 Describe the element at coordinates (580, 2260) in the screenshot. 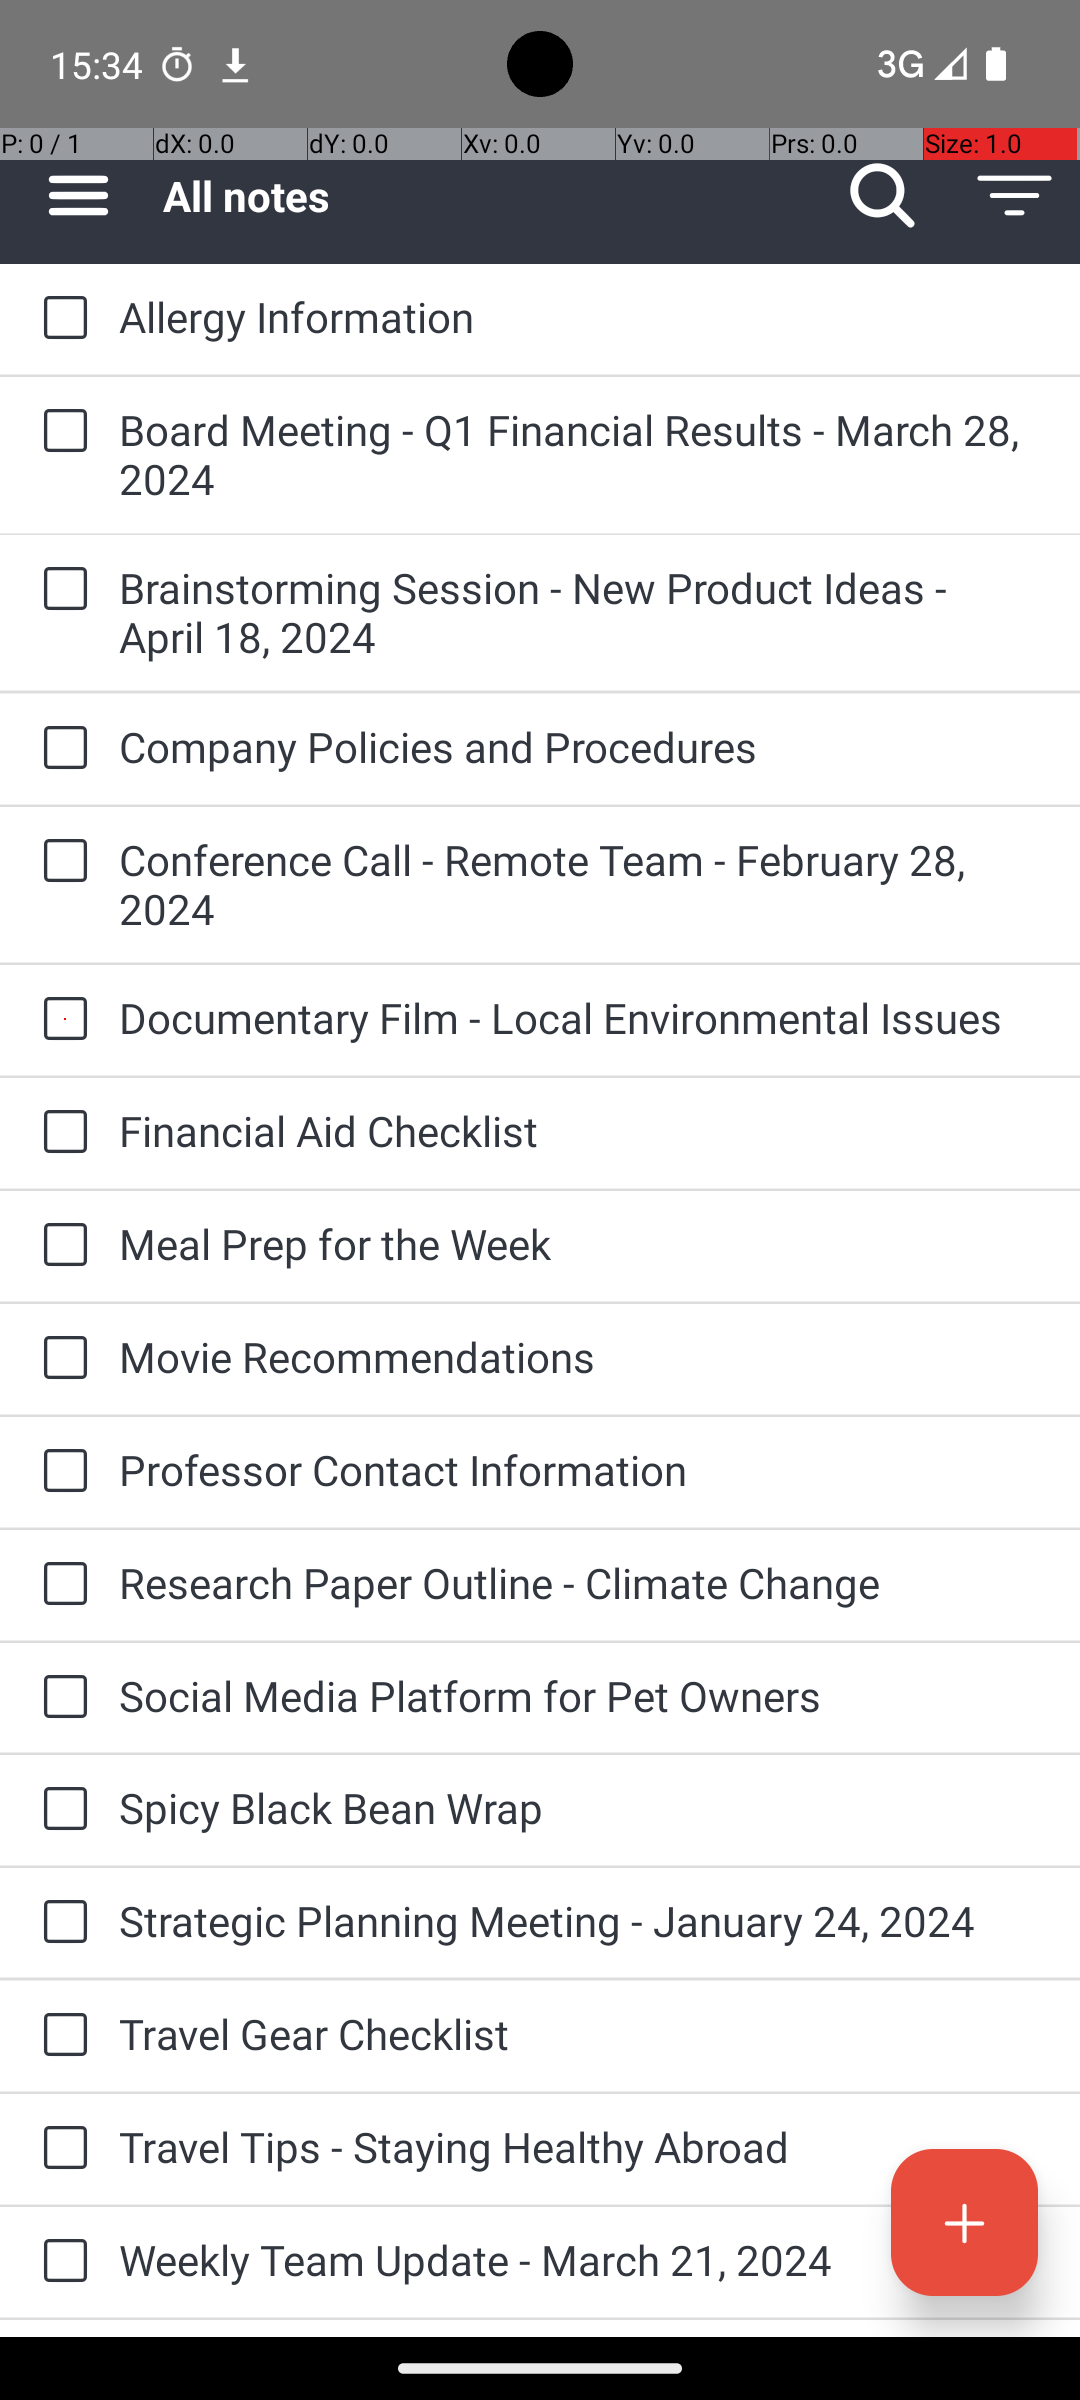

I see `Weekly Team Update - March 21, 2024` at that location.